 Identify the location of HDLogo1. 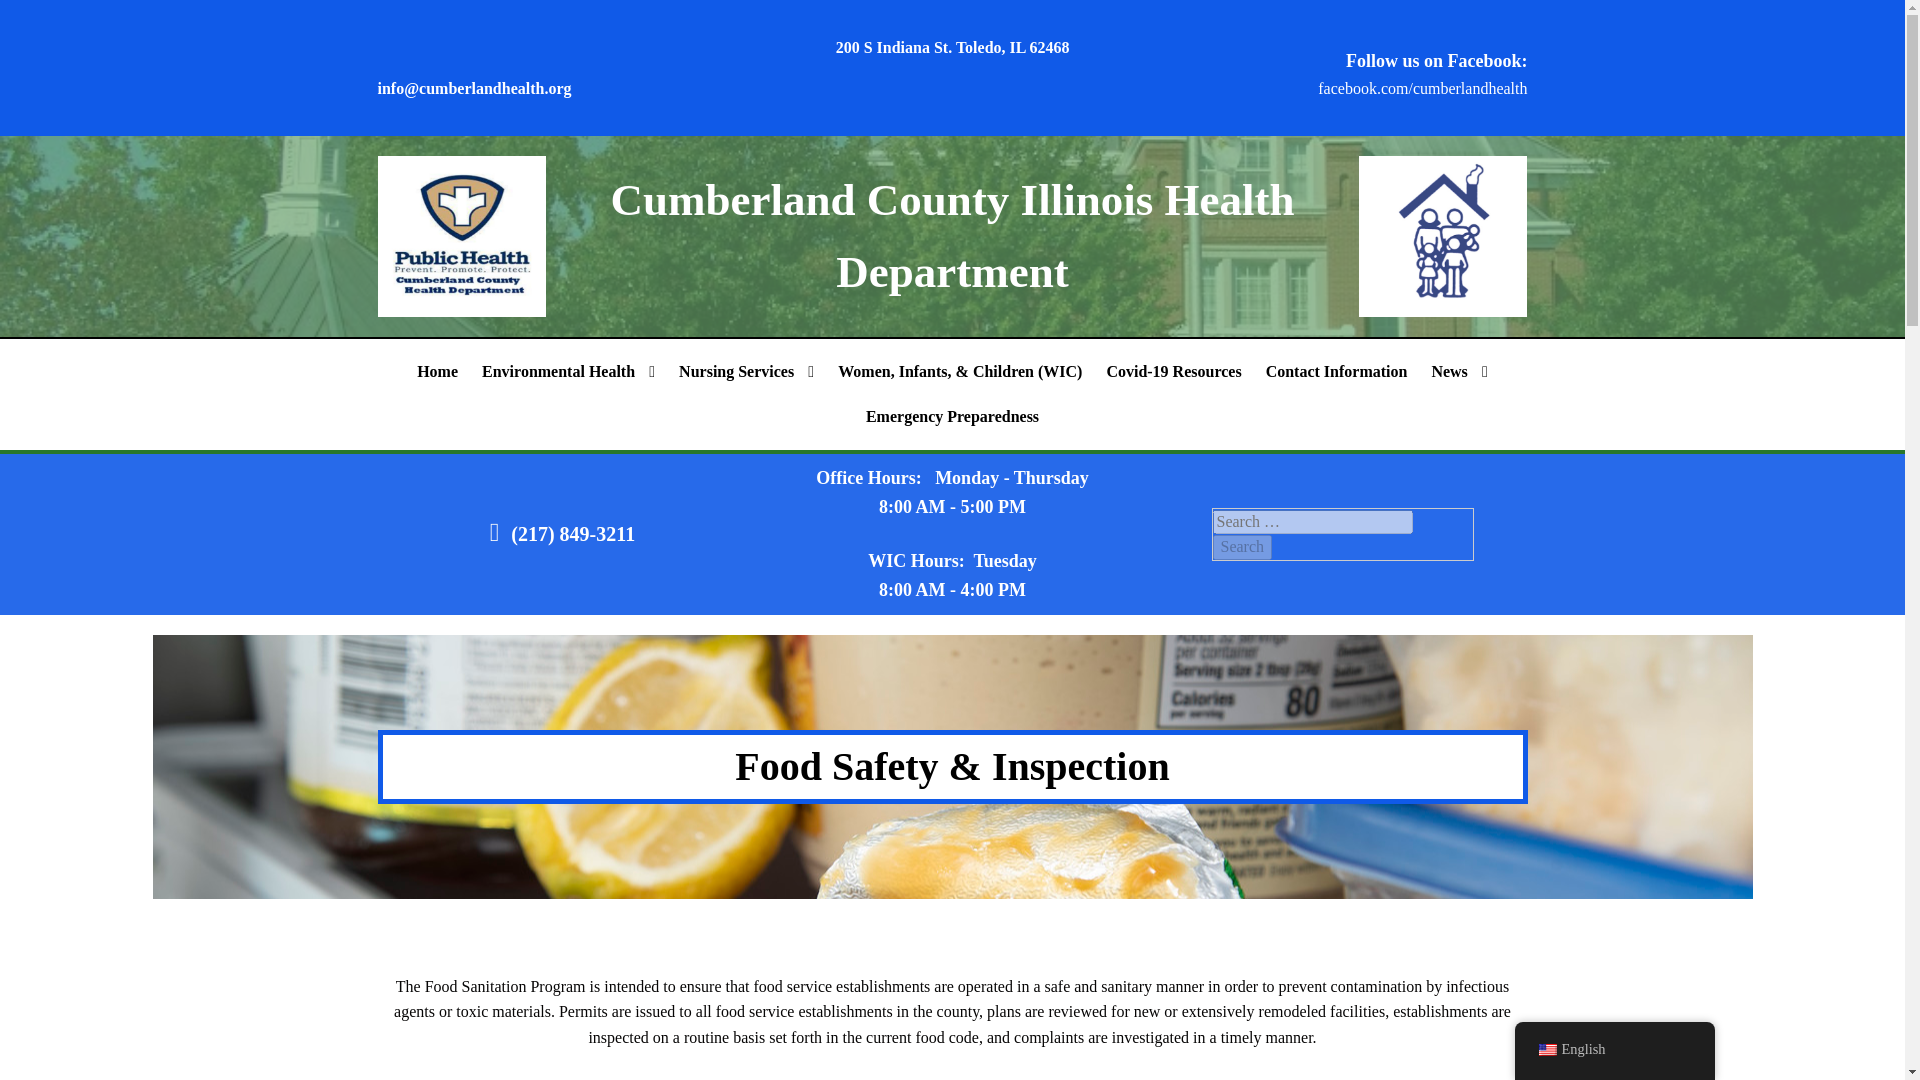
(462, 236).